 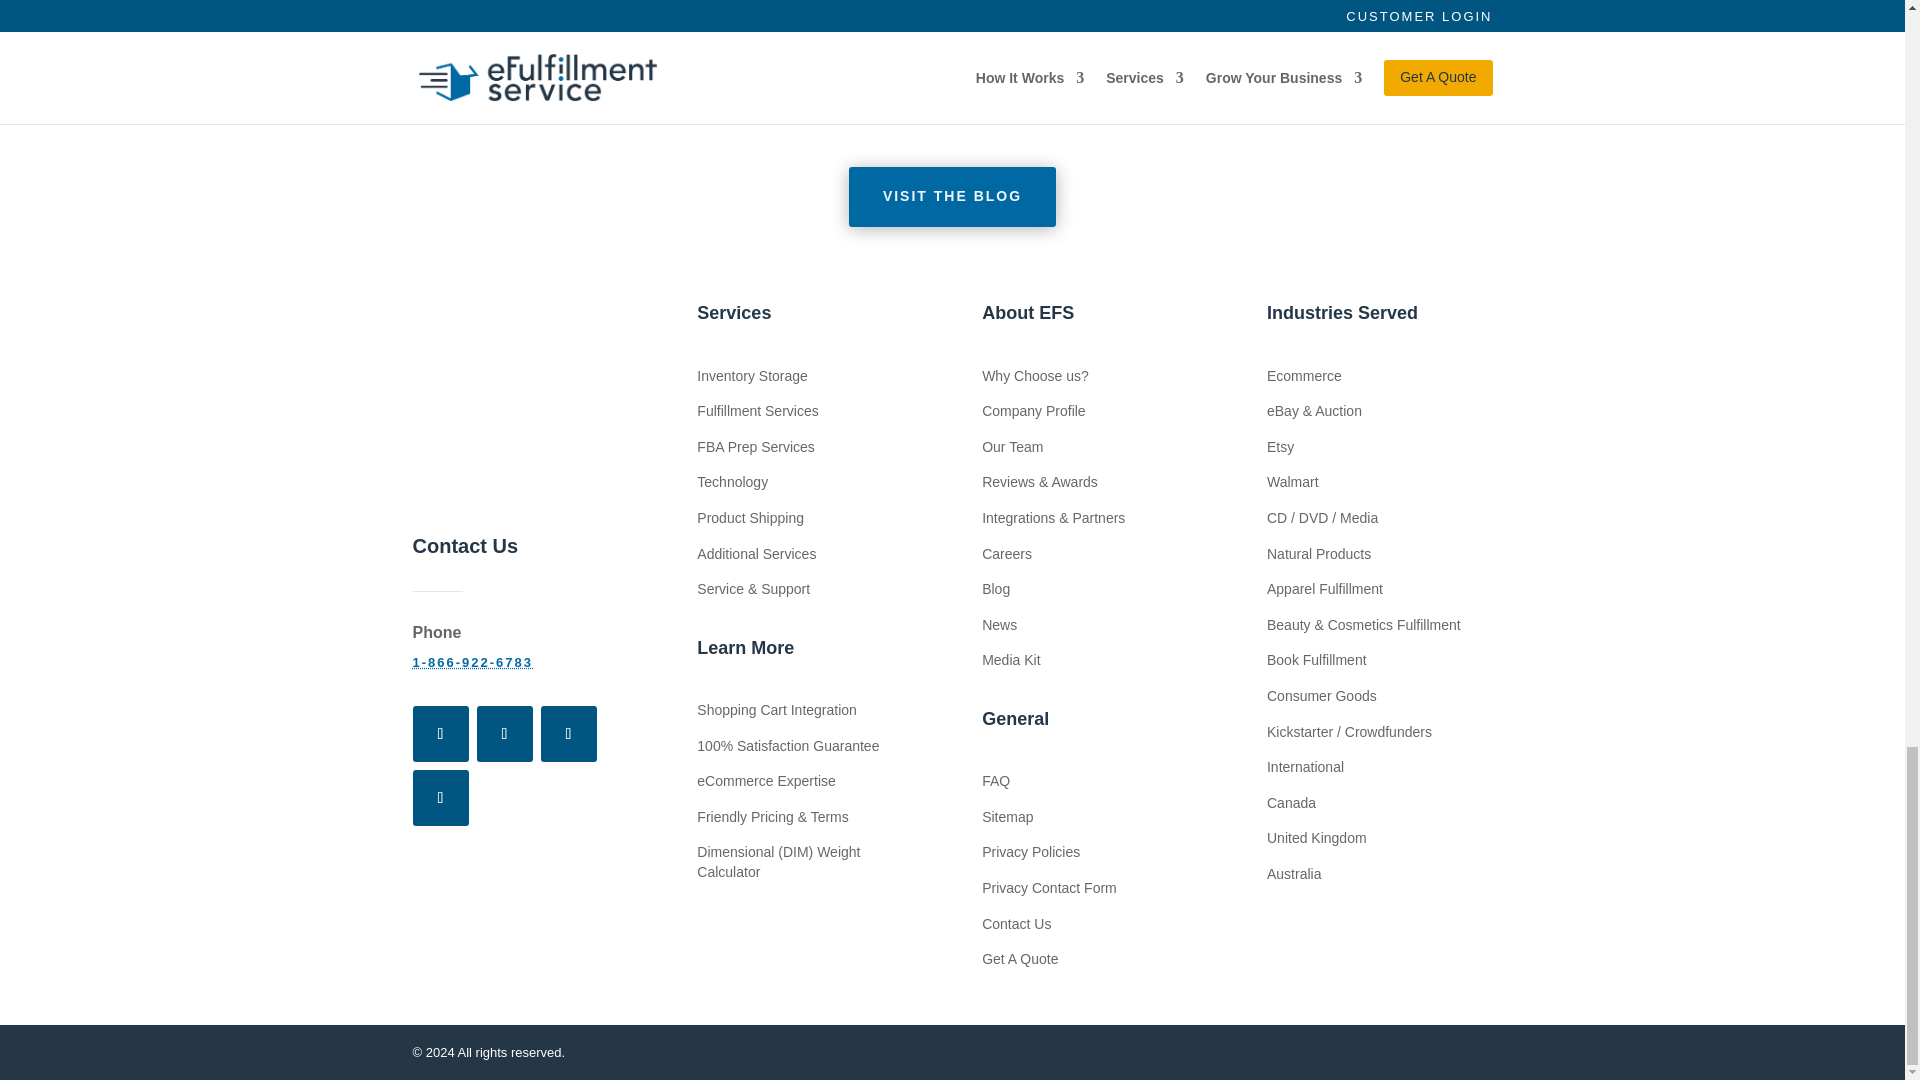 What do you see at coordinates (567, 734) in the screenshot?
I see `Follow on Youtube` at bounding box center [567, 734].